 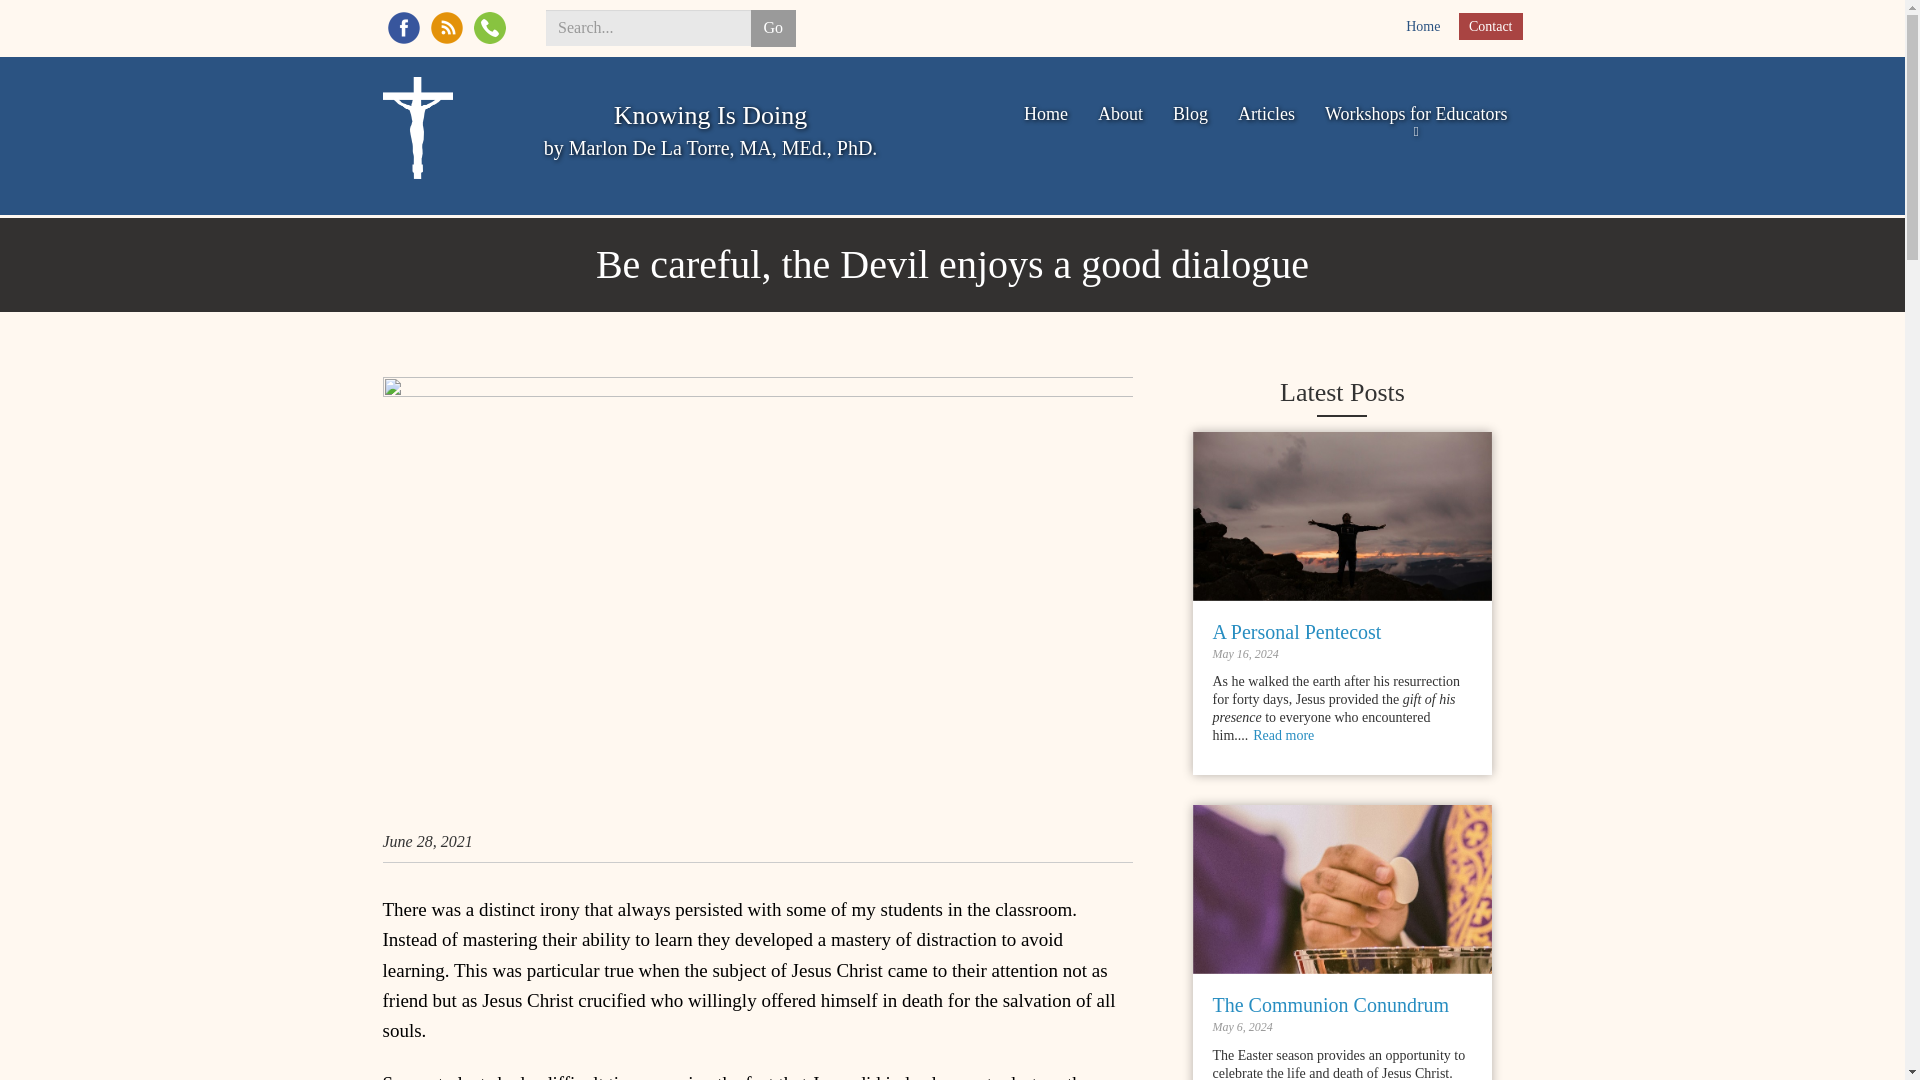 I want to click on Contact, so click(x=490, y=28).